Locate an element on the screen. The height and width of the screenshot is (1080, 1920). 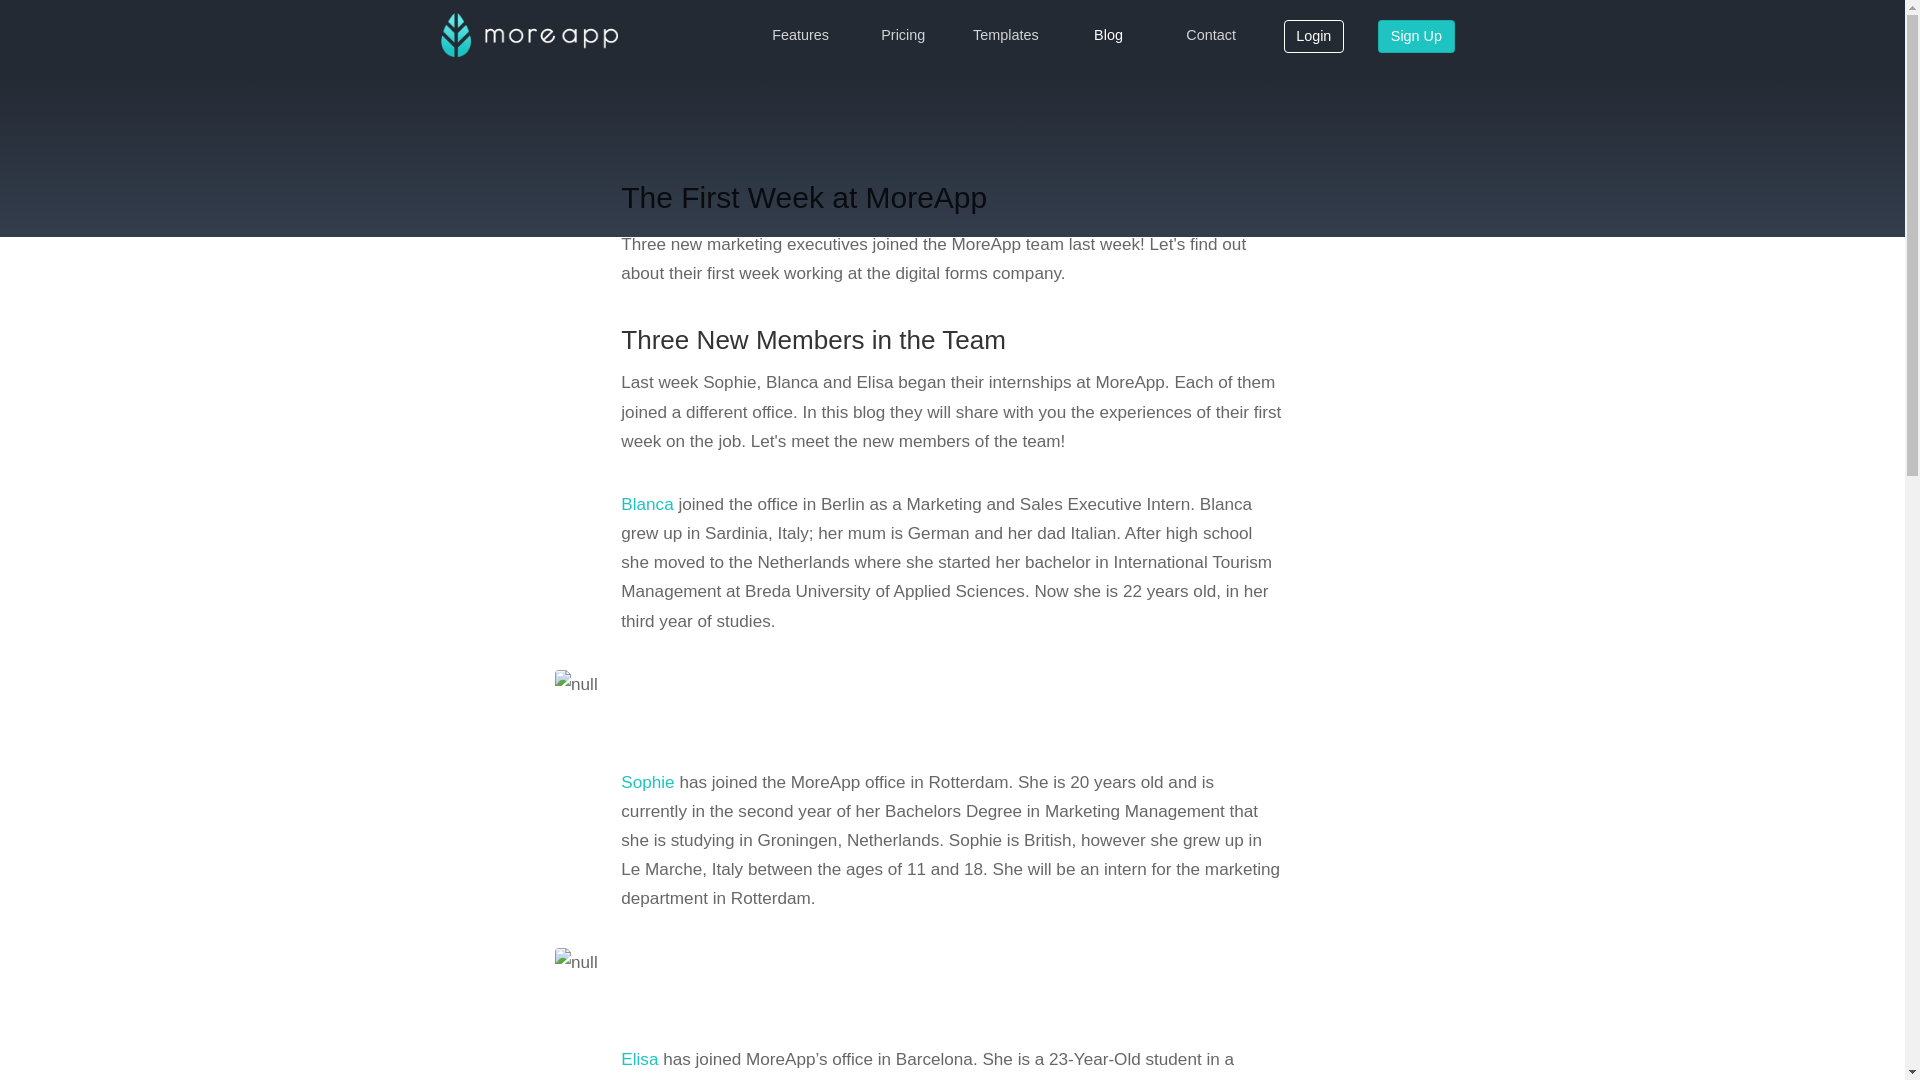
Blog is located at coordinates (1108, 35).